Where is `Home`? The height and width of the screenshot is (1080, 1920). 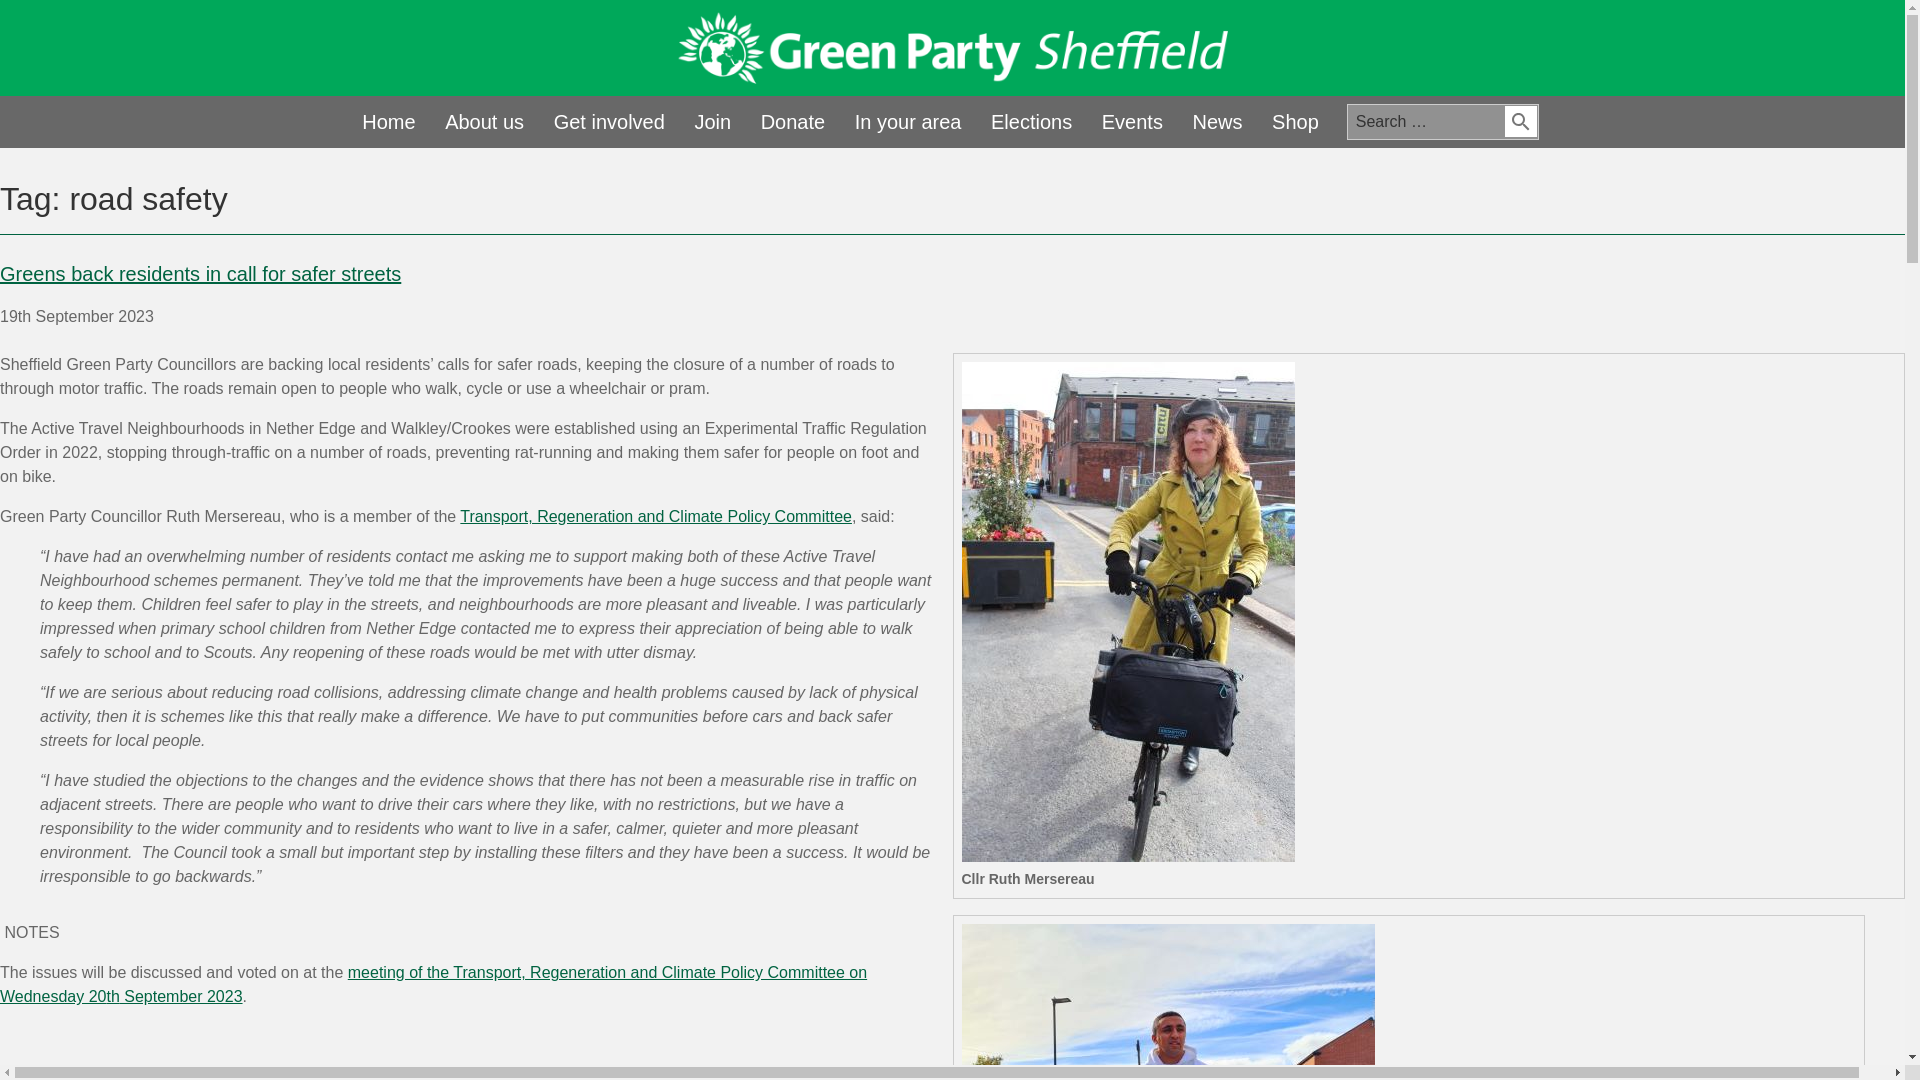
Home is located at coordinates (388, 122).